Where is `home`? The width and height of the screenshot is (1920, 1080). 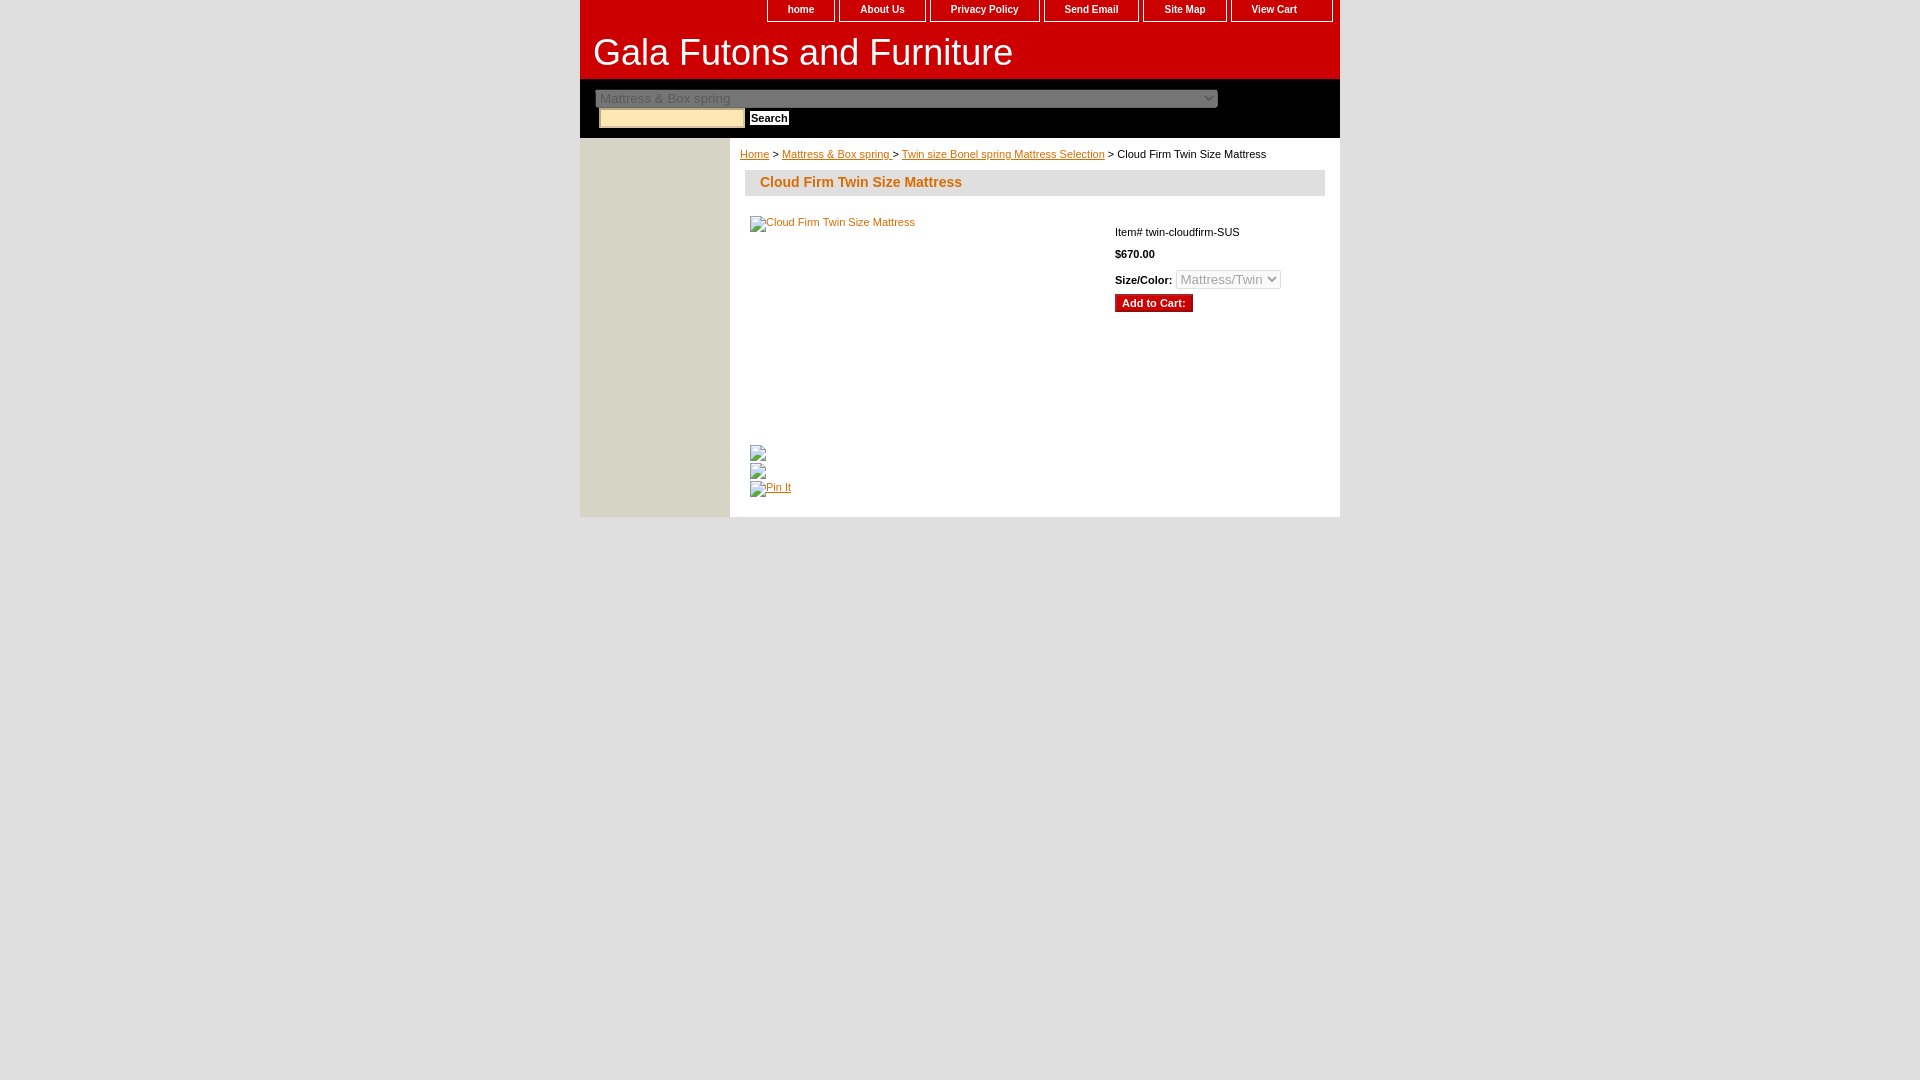 home is located at coordinates (802, 10).